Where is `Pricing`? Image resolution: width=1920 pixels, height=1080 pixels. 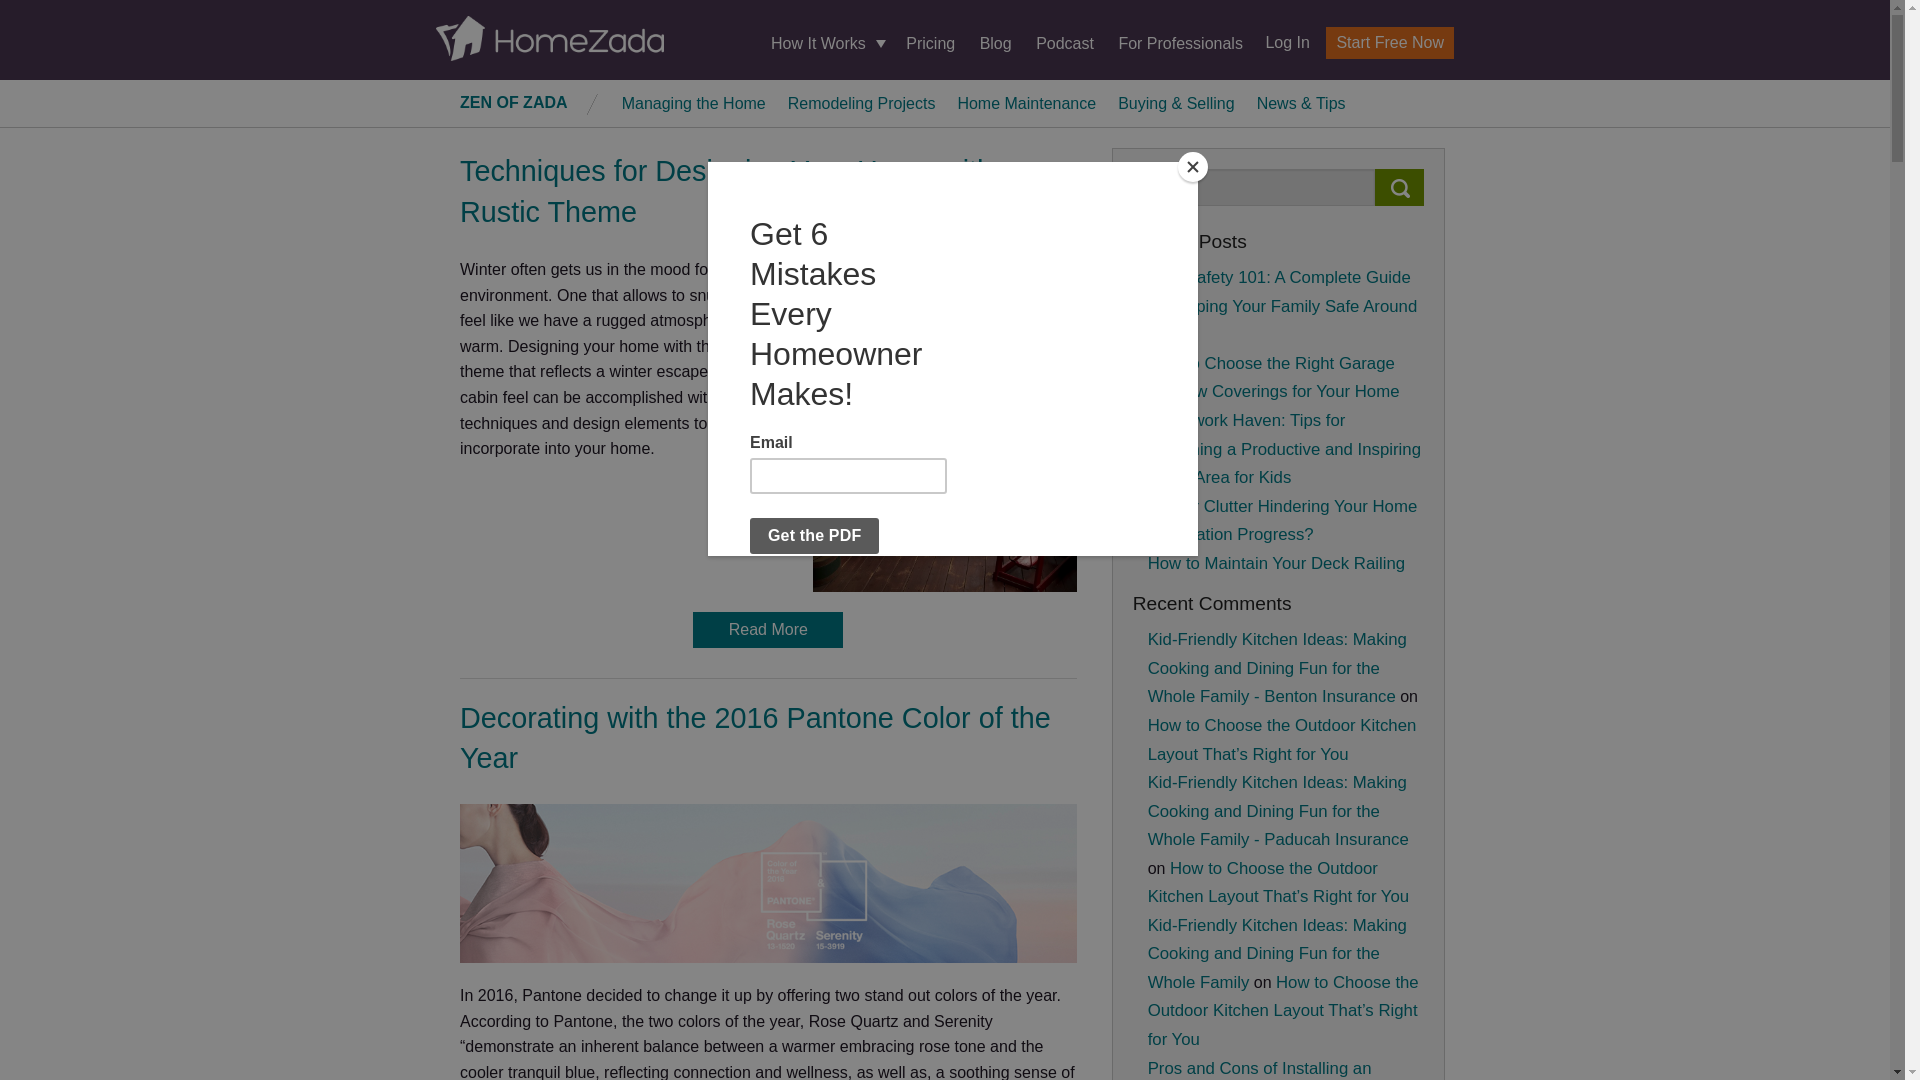 Pricing is located at coordinates (930, 42).